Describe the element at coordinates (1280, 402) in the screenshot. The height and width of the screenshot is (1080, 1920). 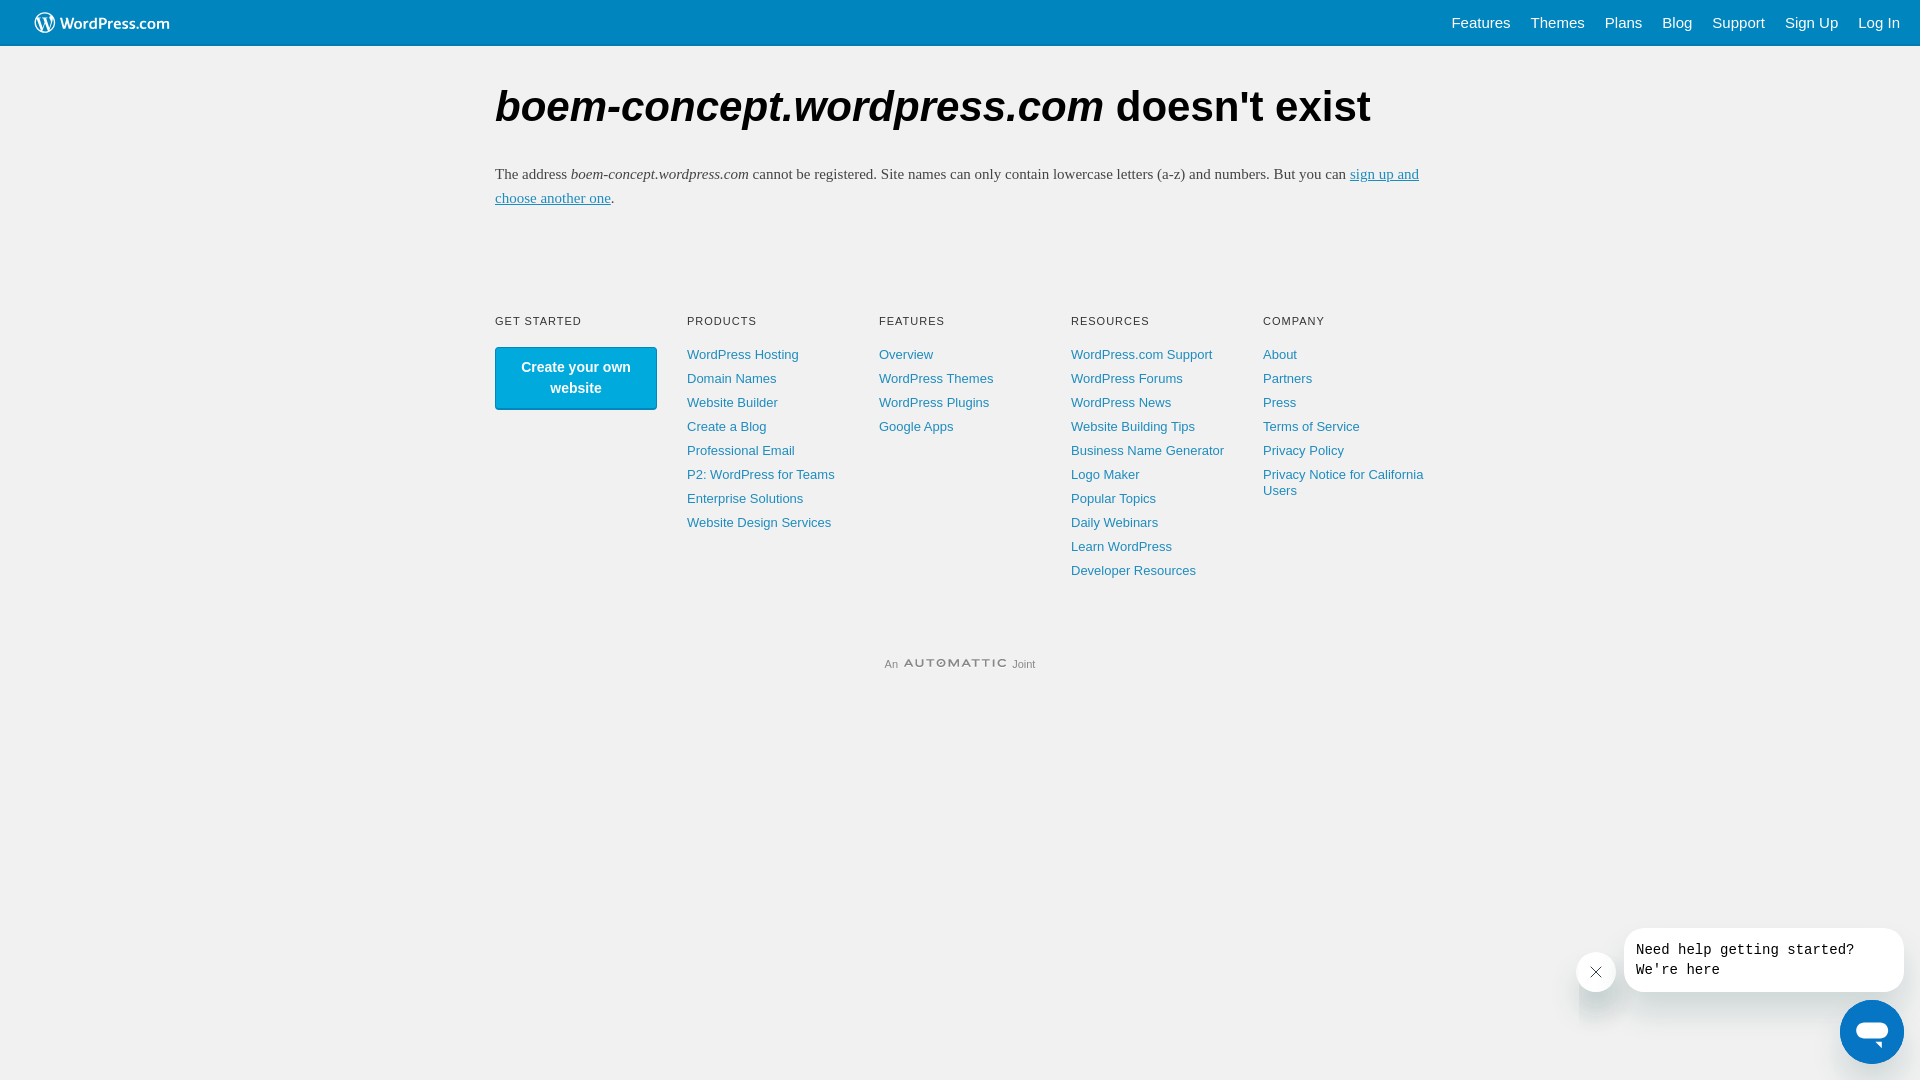
I see `Press` at that location.